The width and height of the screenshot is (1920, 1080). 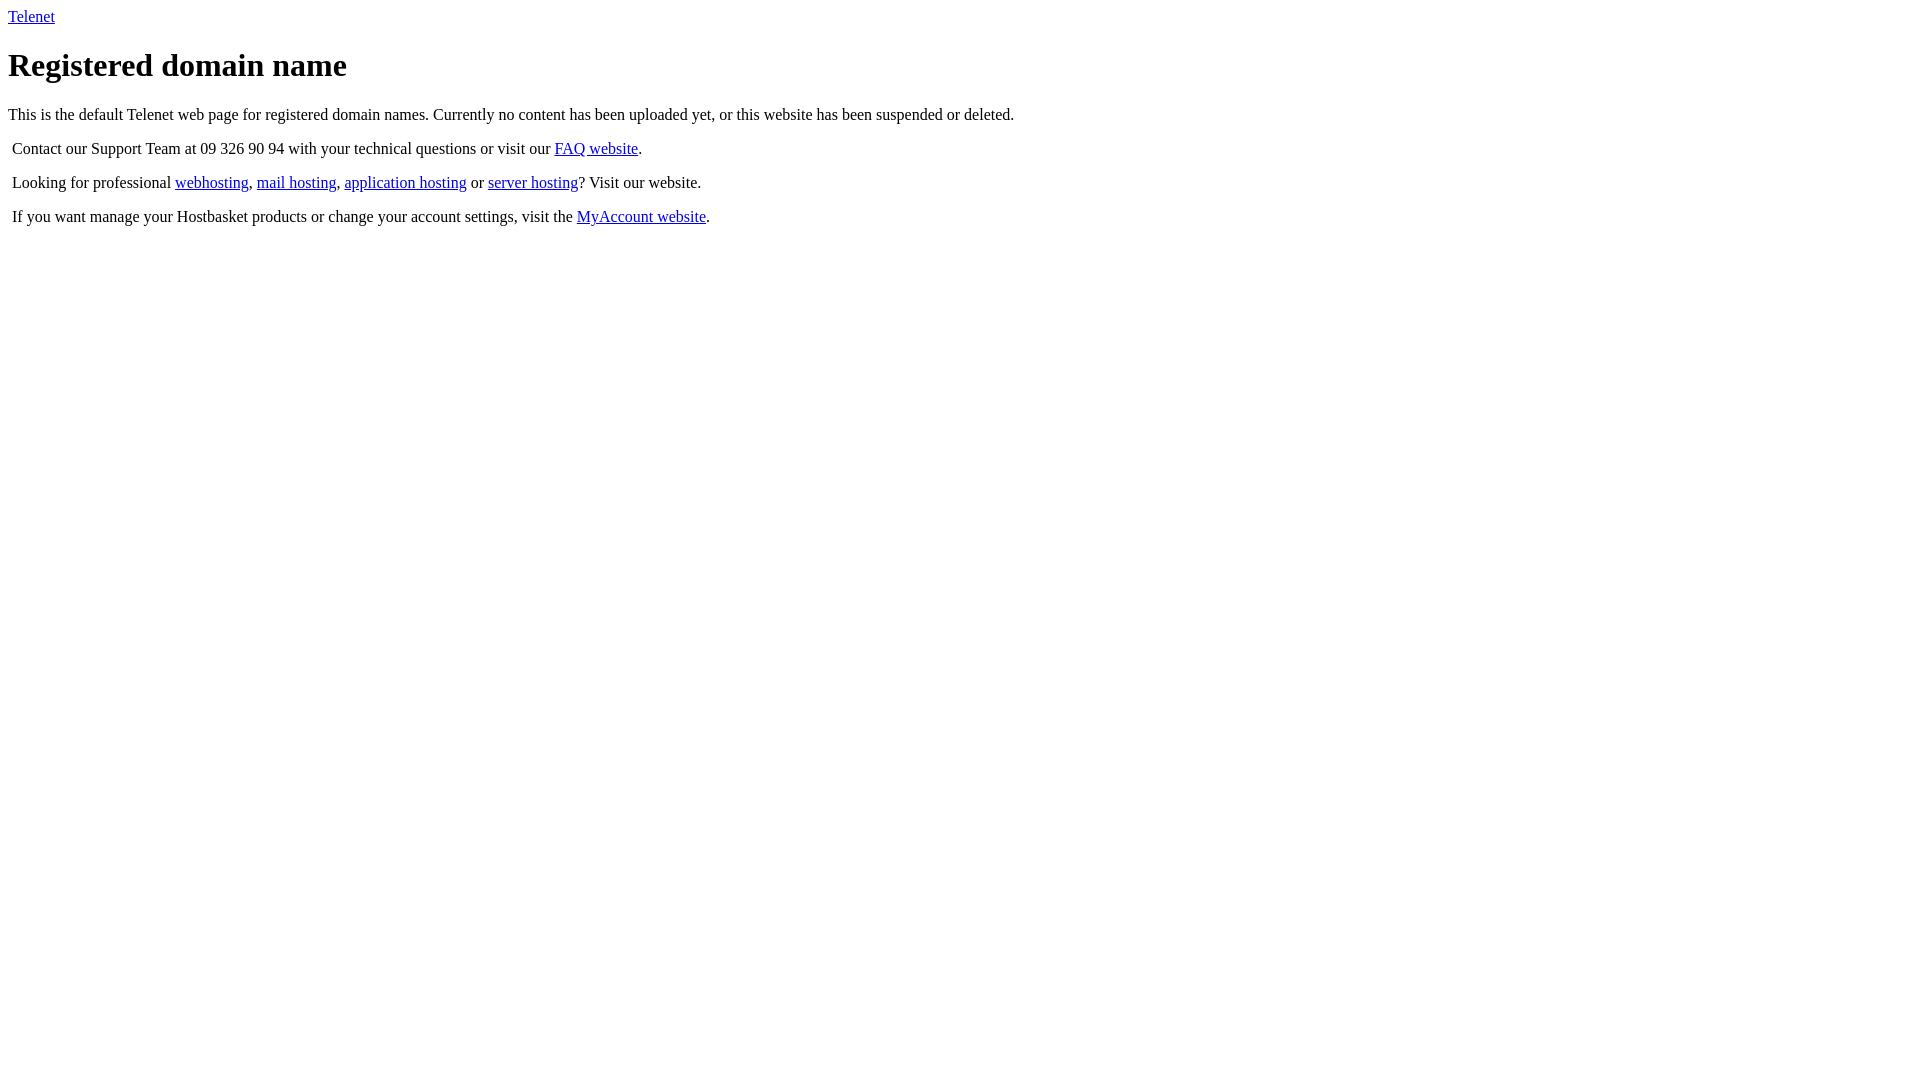 What do you see at coordinates (597, 148) in the screenshot?
I see `FAQ website` at bounding box center [597, 148].